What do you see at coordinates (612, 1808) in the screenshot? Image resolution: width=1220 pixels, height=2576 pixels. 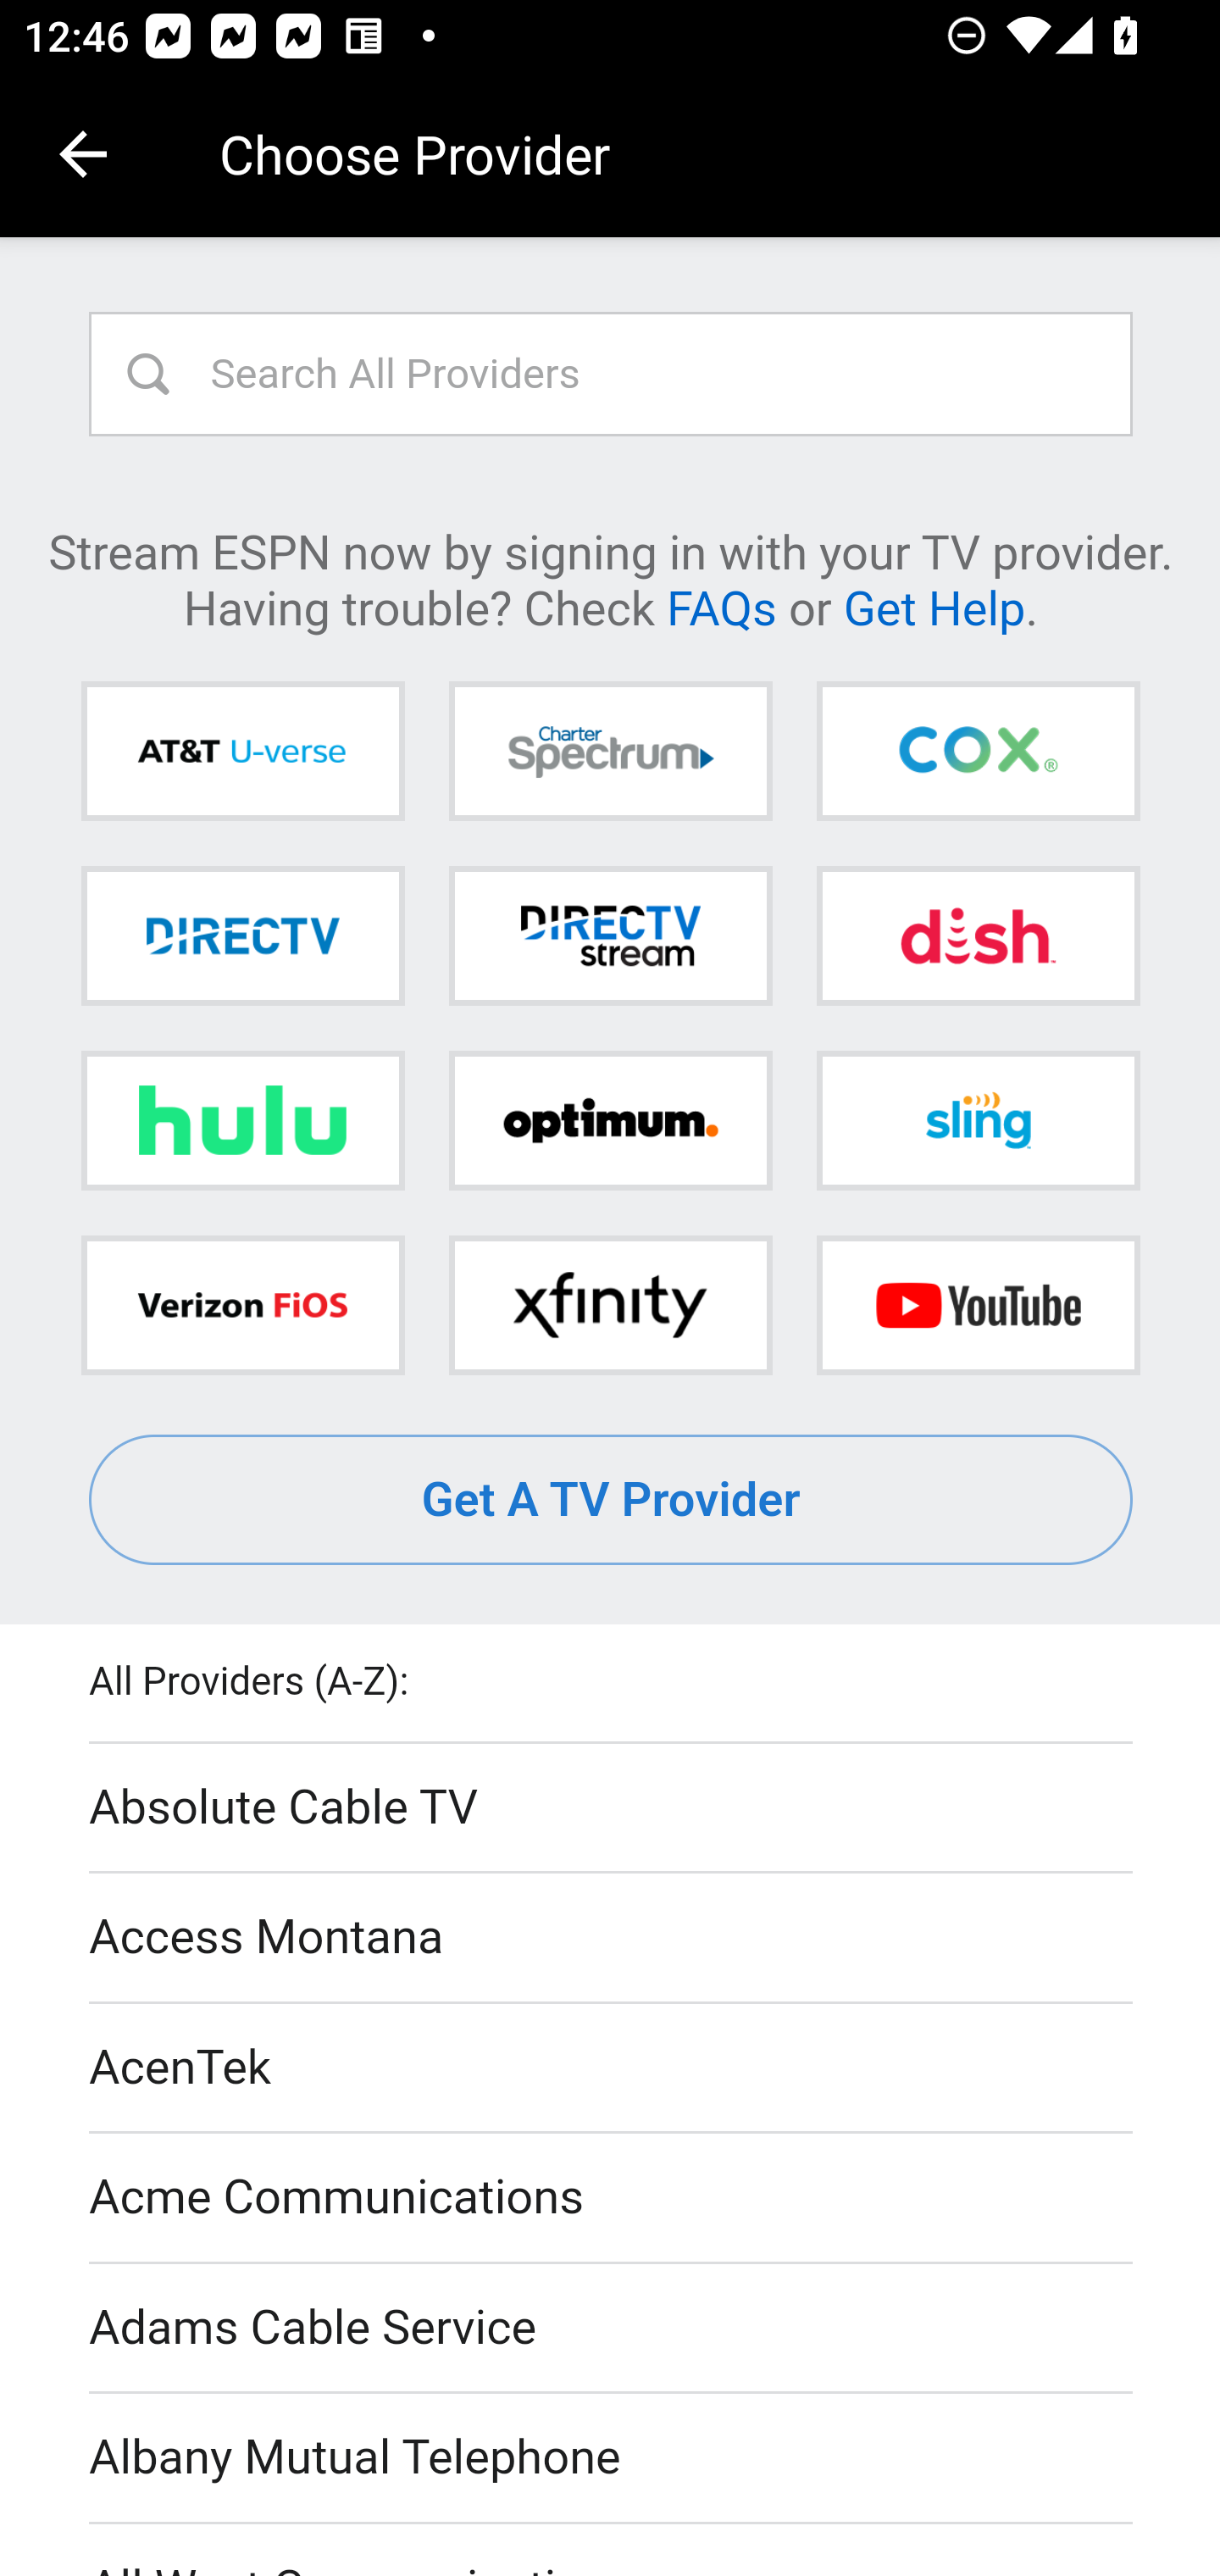 I see `Absolute Cable TV` at bounding box center [612, 1808].